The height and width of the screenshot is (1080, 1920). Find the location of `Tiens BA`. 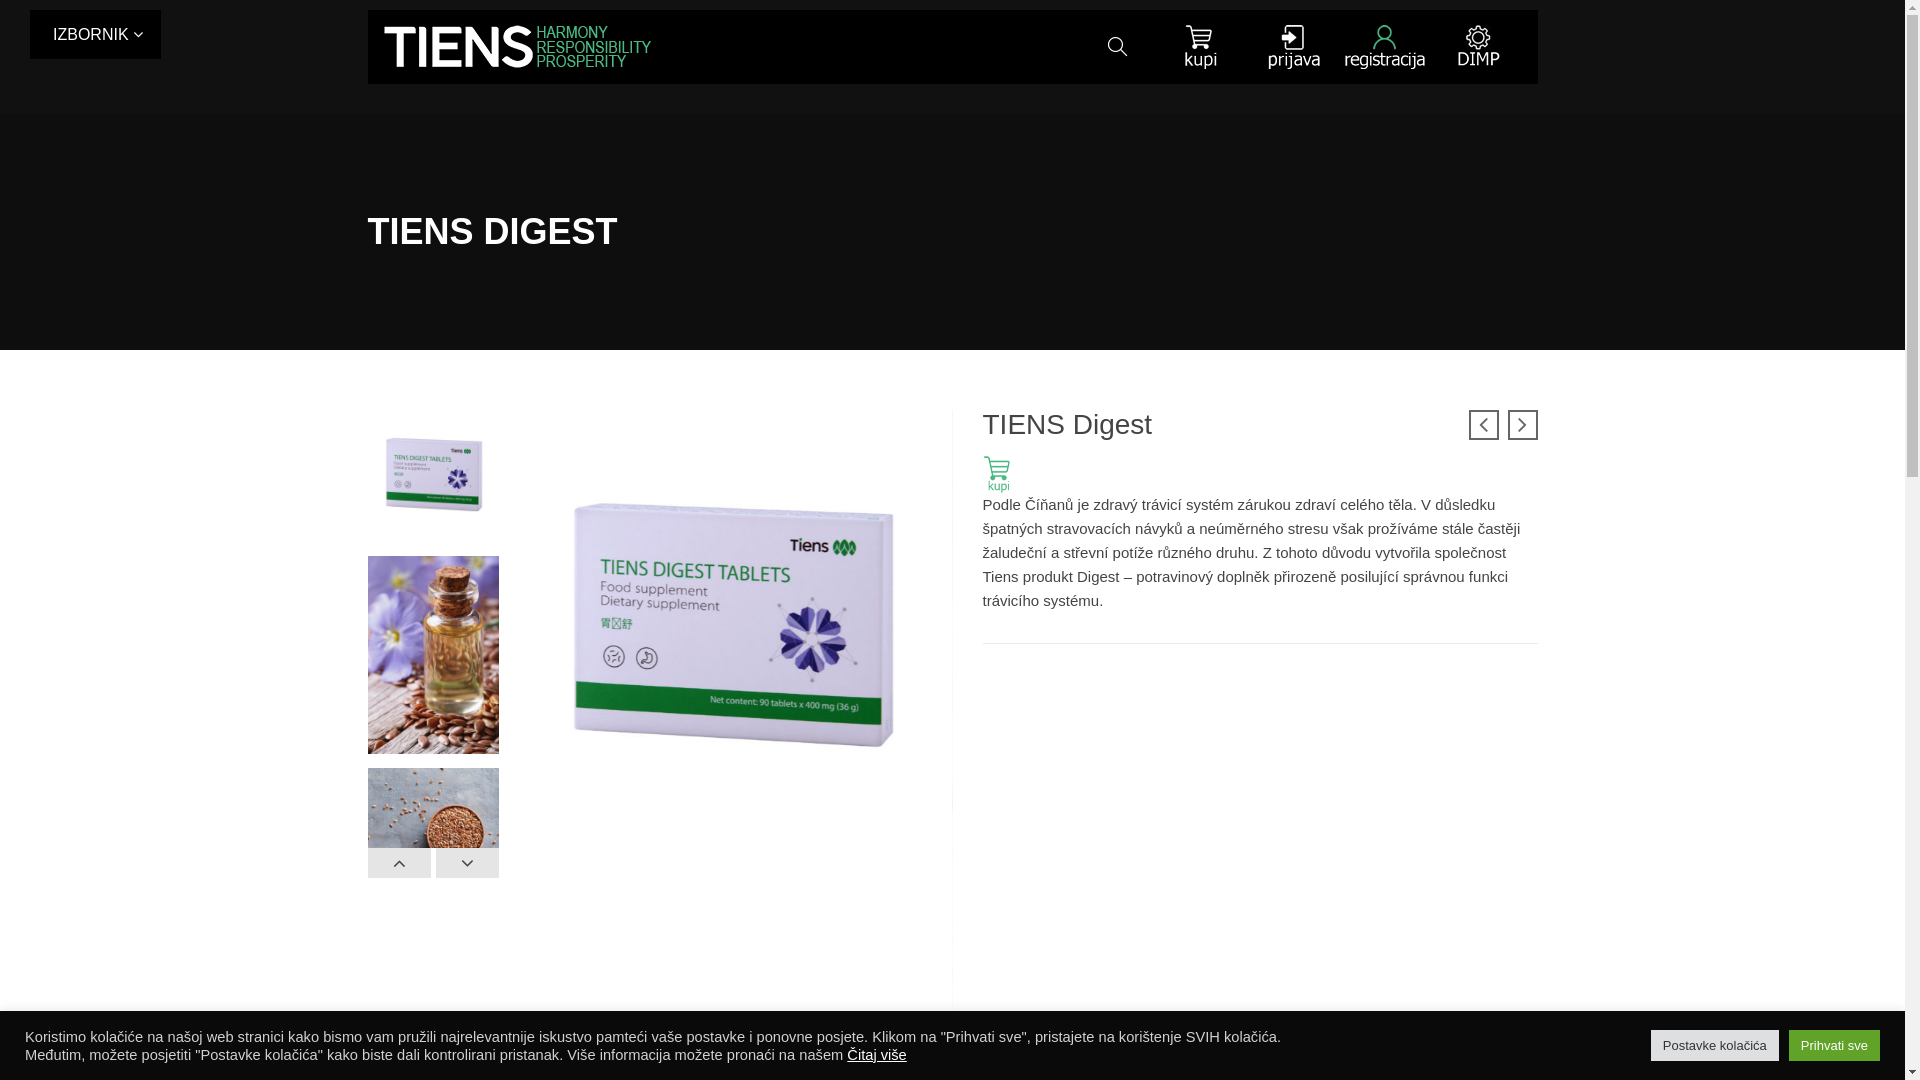

Tiens BA is located at coordinates (518, 47).